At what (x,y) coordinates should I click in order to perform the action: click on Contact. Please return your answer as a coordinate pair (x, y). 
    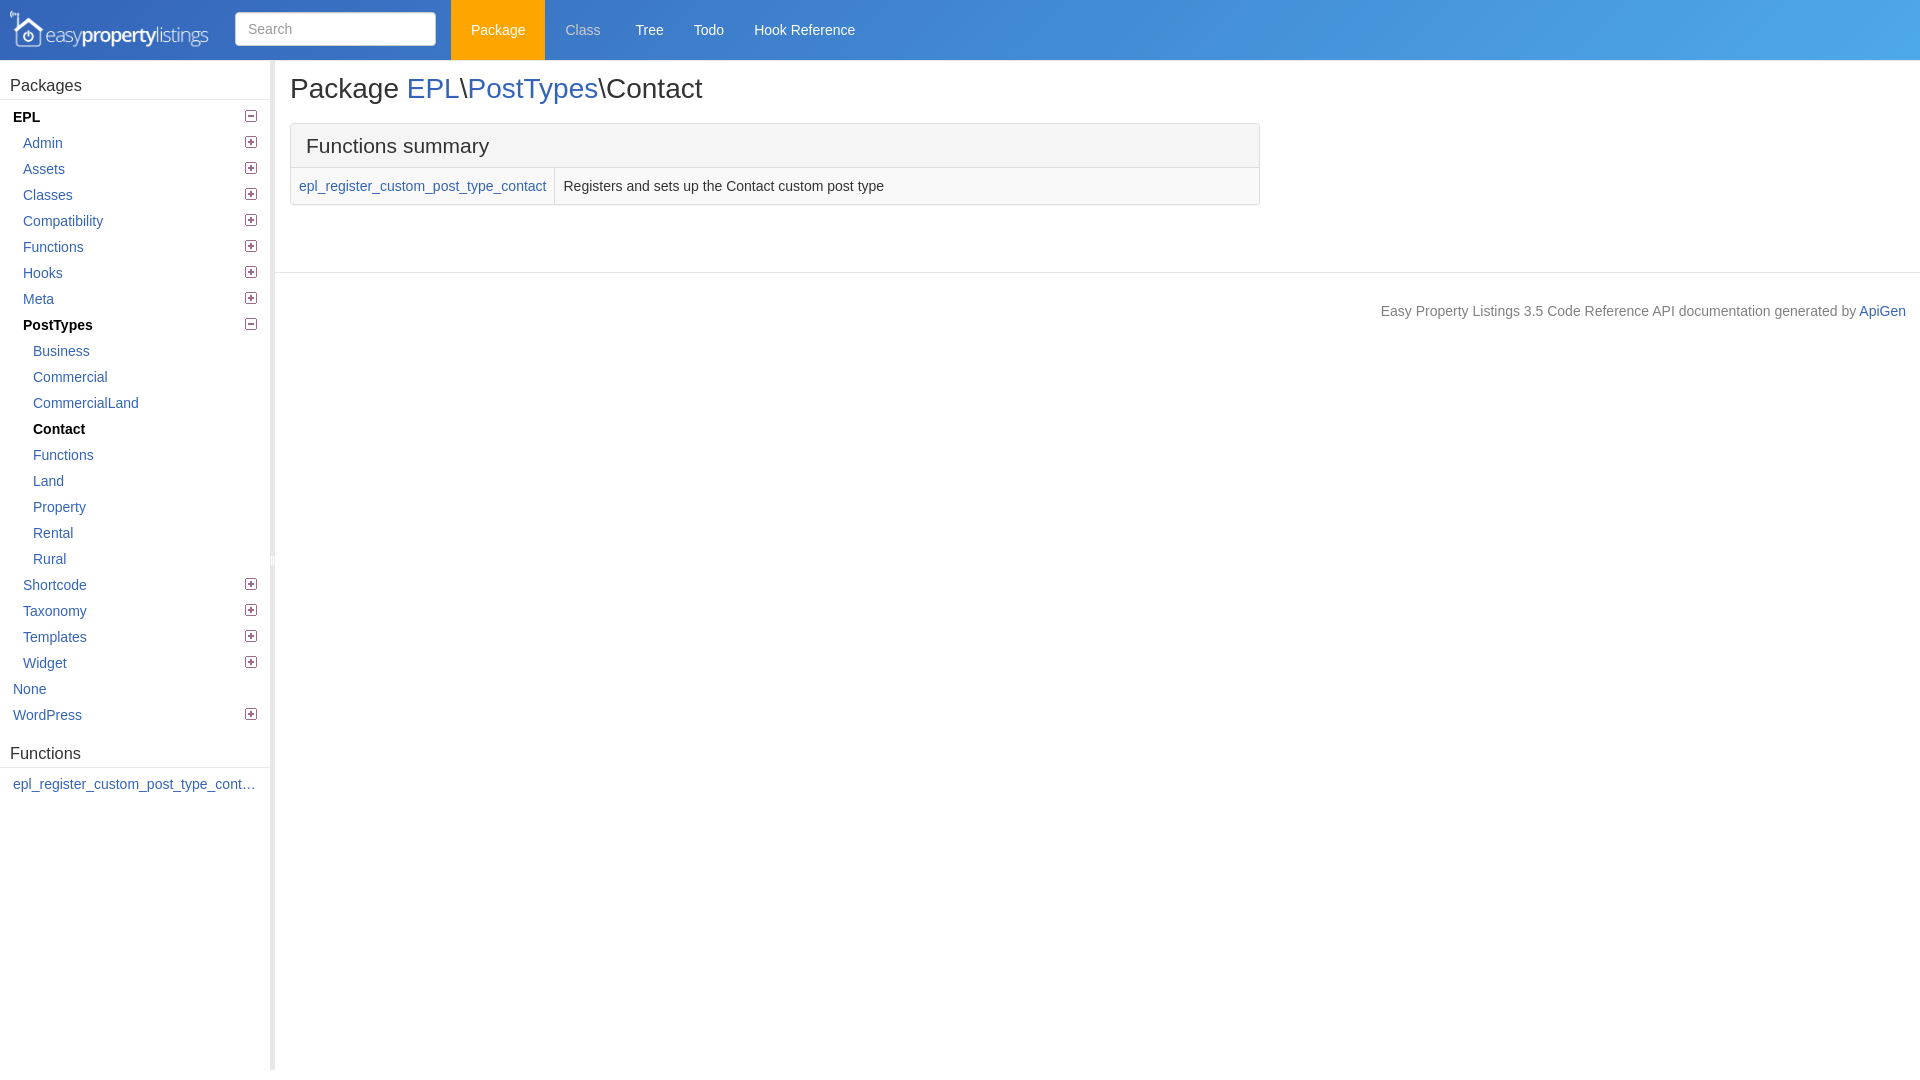
    Looking at the image, I should click on (145, 429).